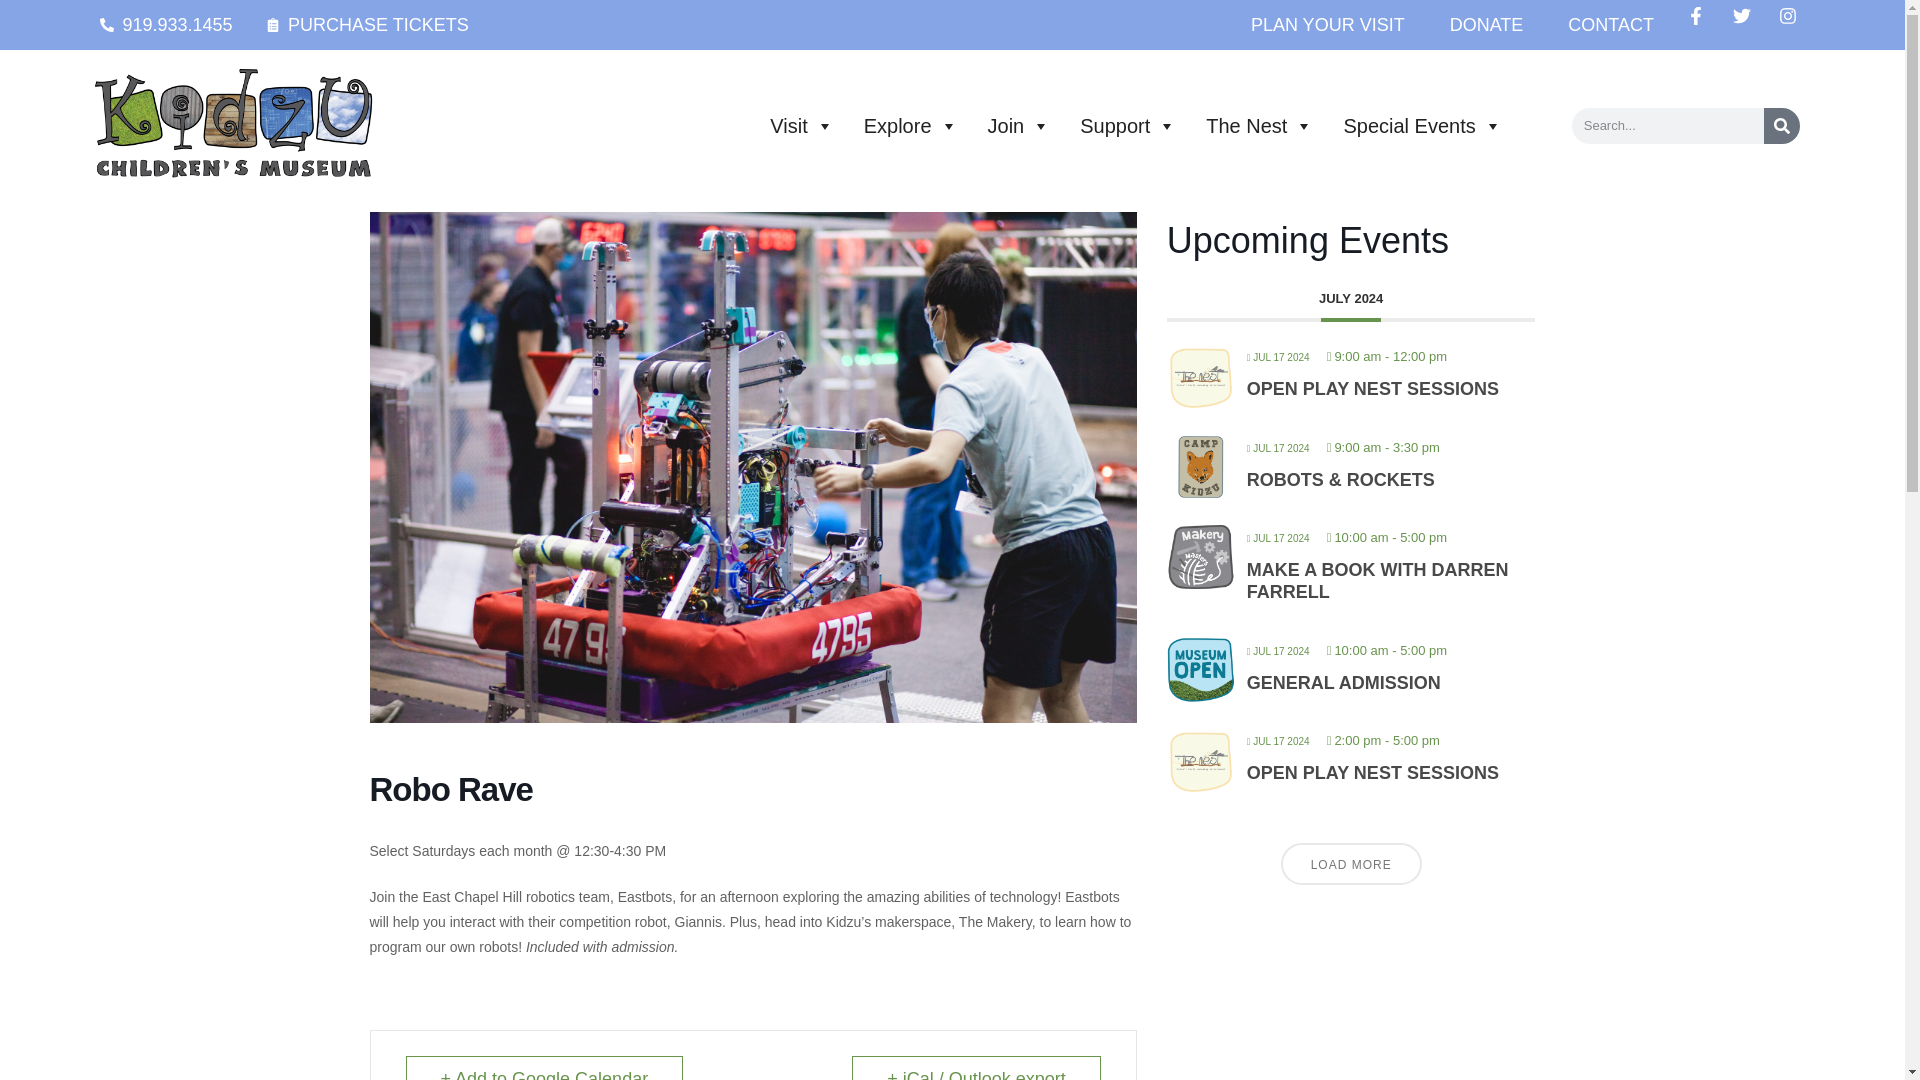 The width and height of the screenshot is (1920, 1080). Describe the element at coordinates (166, 24) in the screenshot. I see `919.933.1455` at that location.